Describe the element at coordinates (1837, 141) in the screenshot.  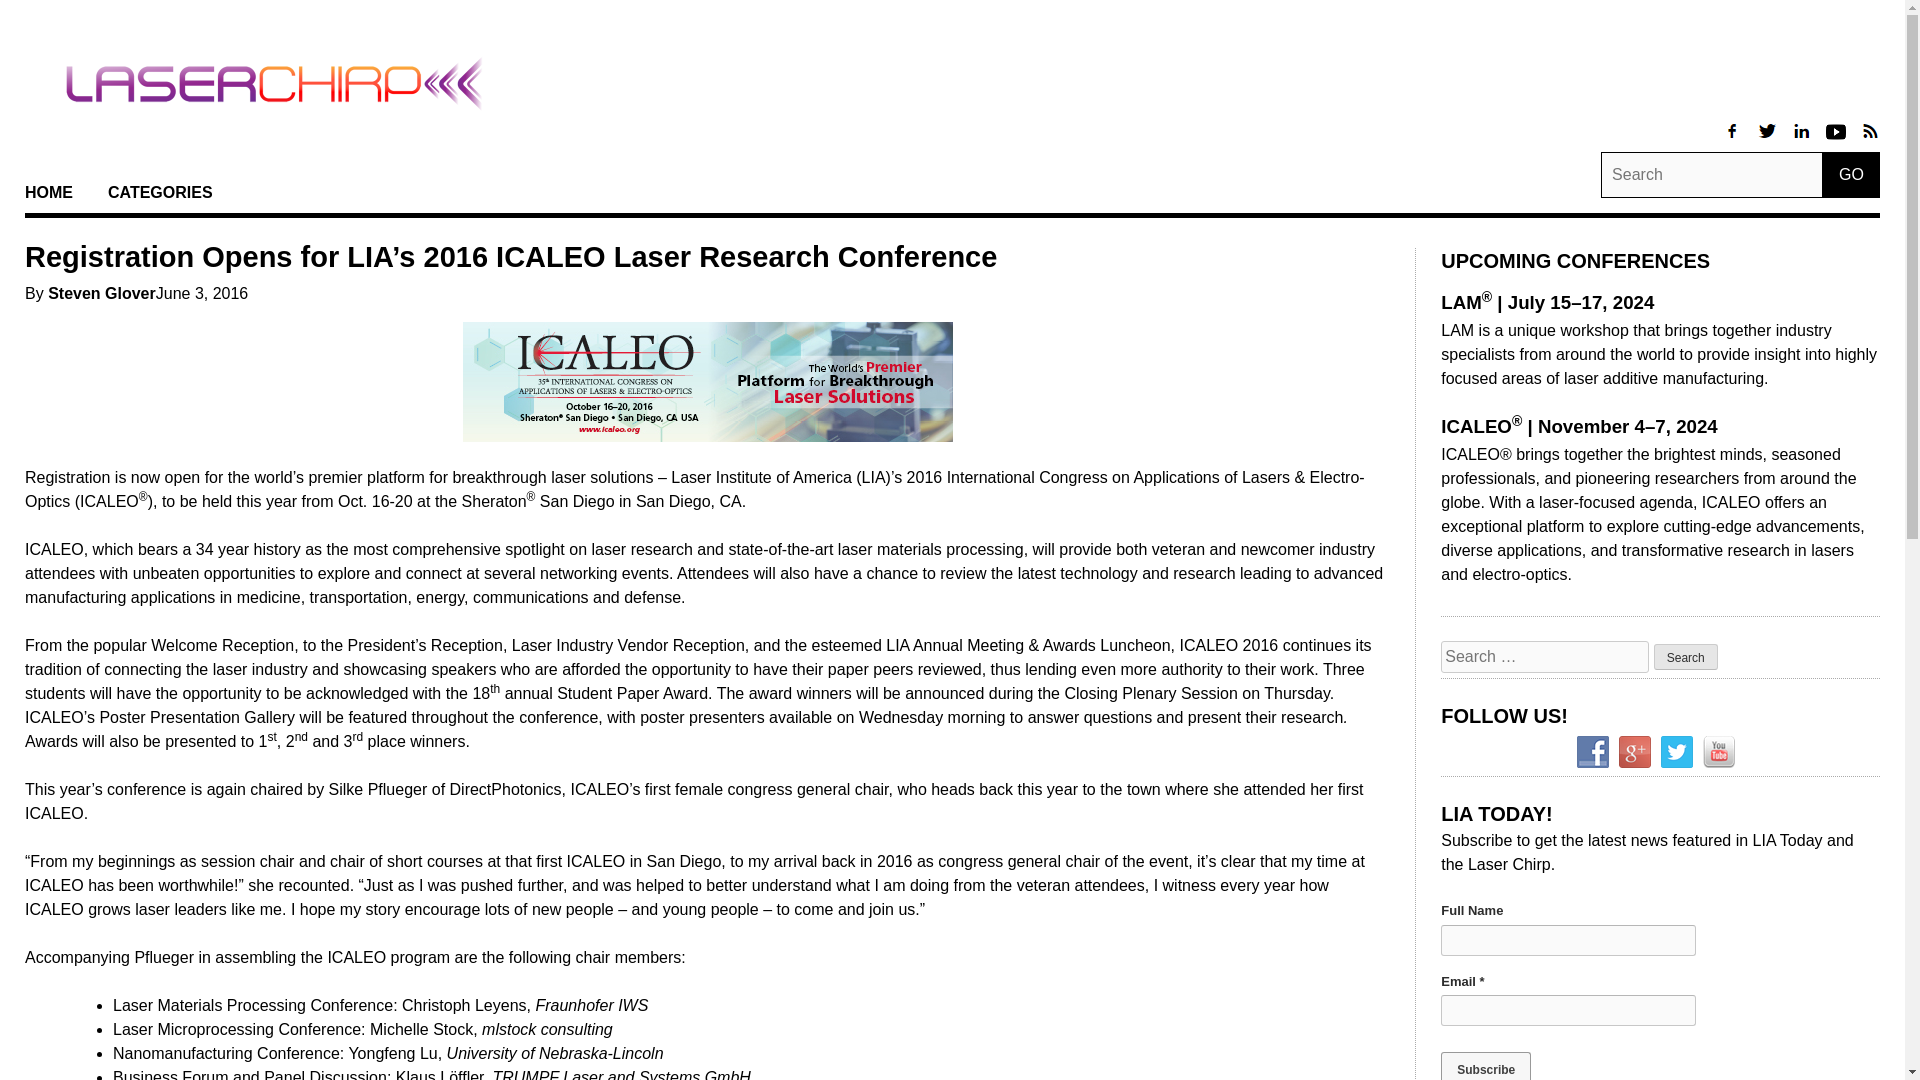
I see `Link to LinkedIn Page` at that location.